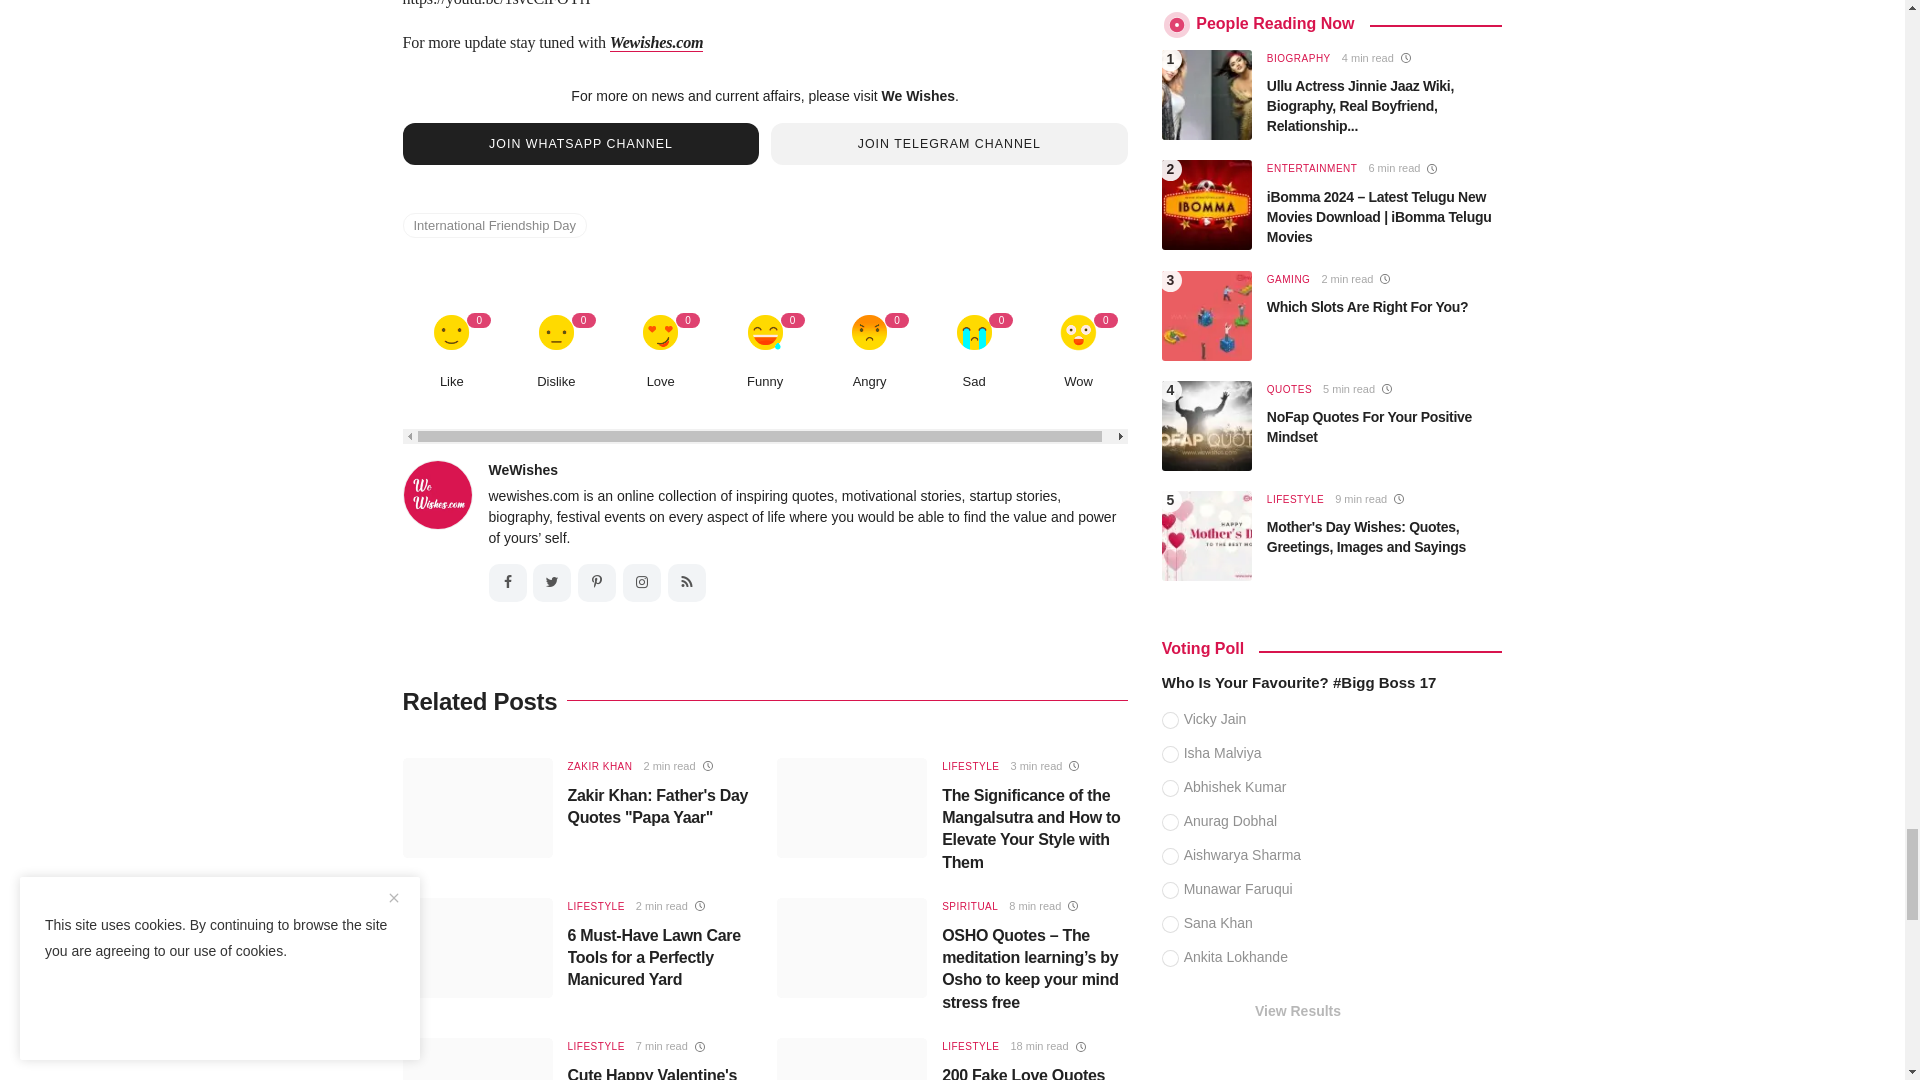  What do you see at coordinates (596, 582) in the screenshot?
I see `pinterest` at bounding box center [596, 582].